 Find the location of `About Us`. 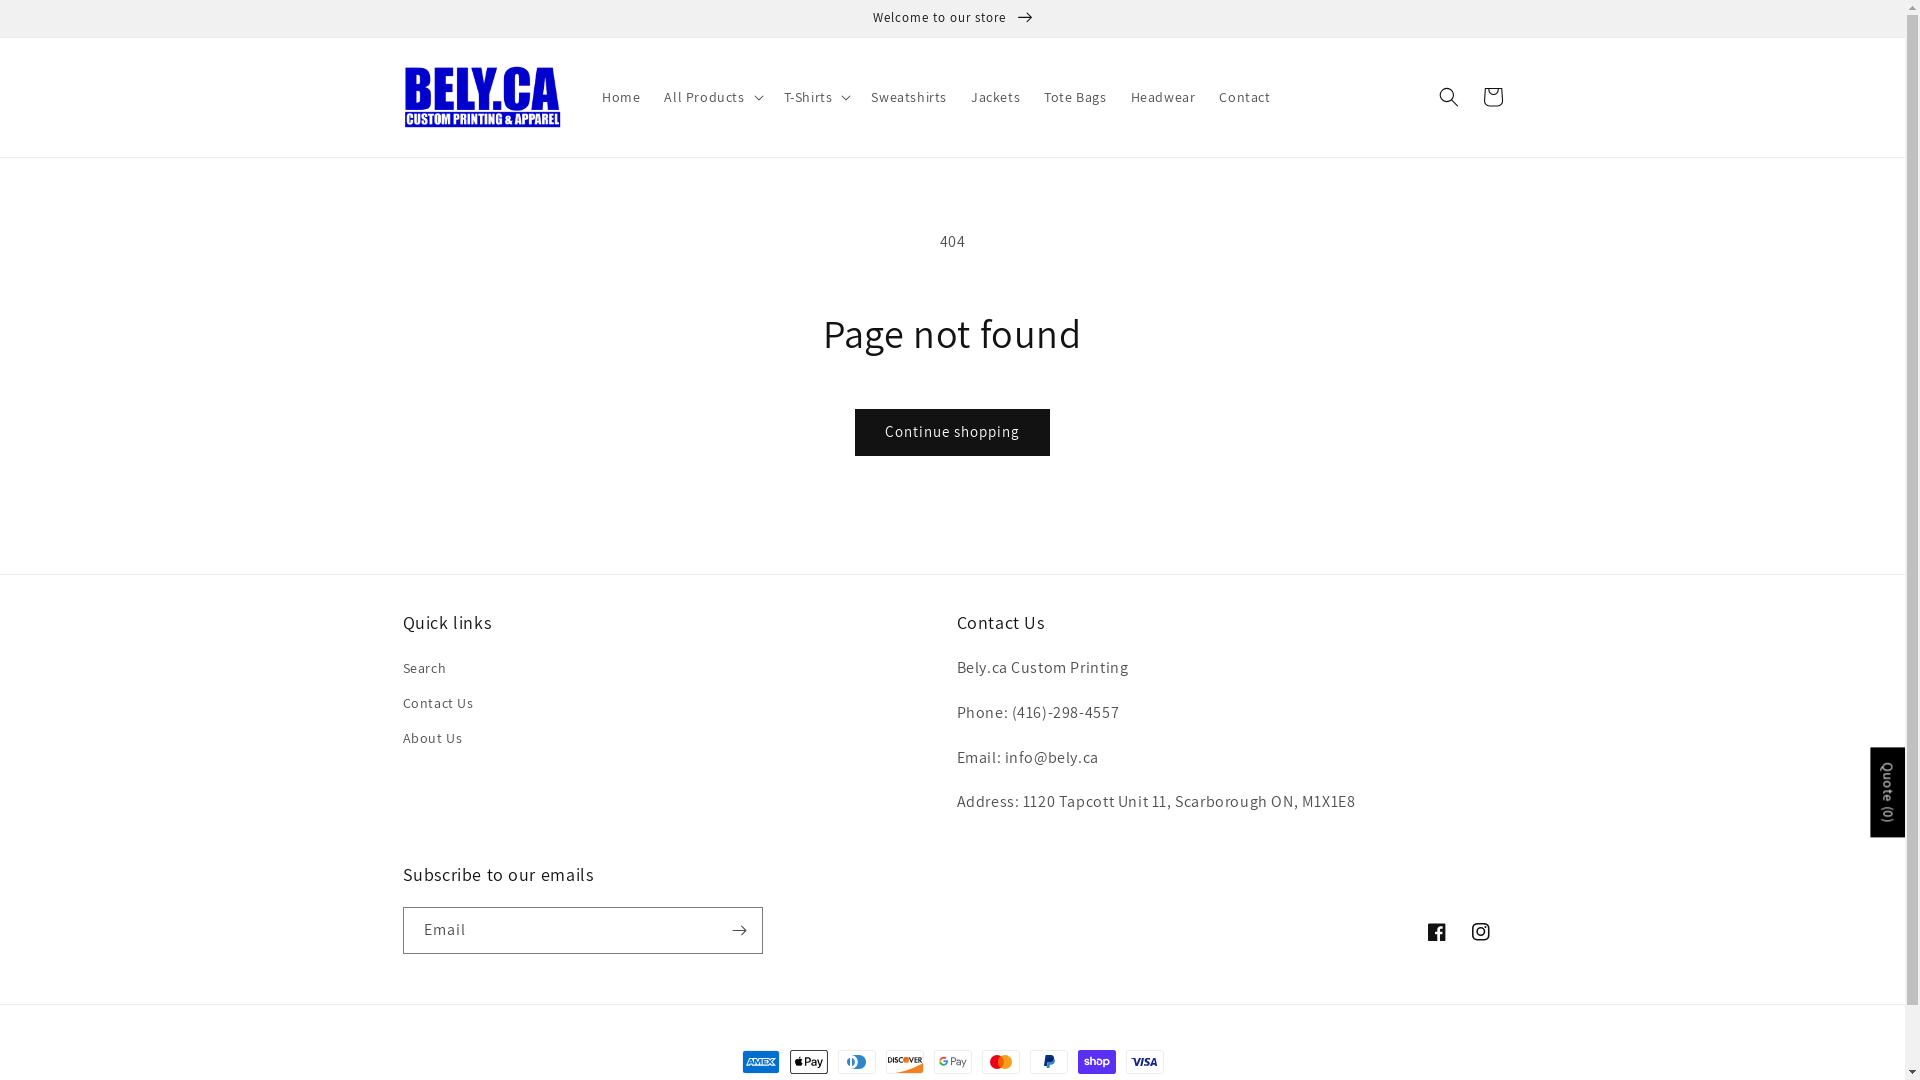

About Us is located at coordinates (432, 738).